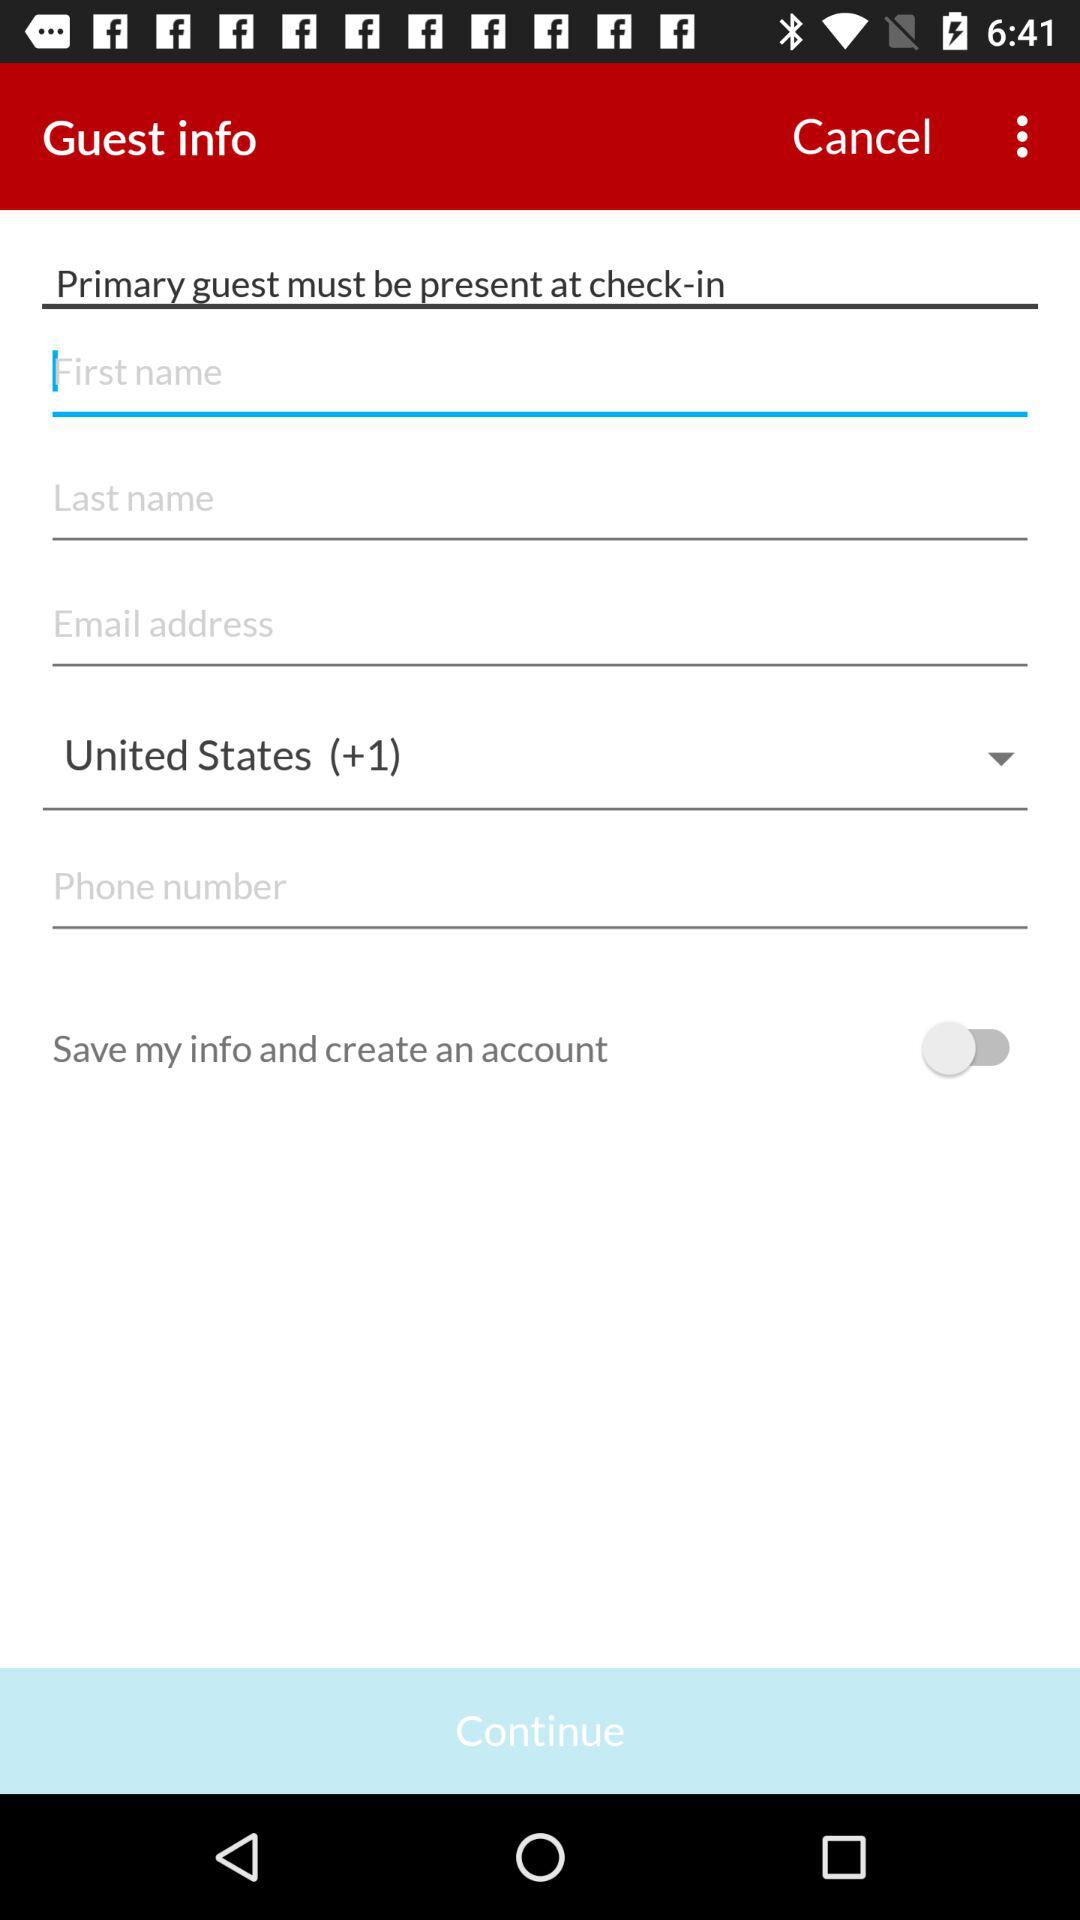 This screenshot has width=1080, height=1920. What do you see at coordinates (540, 498) in the screenshot?
I see `account filling form` at bounding box center [540, 498].